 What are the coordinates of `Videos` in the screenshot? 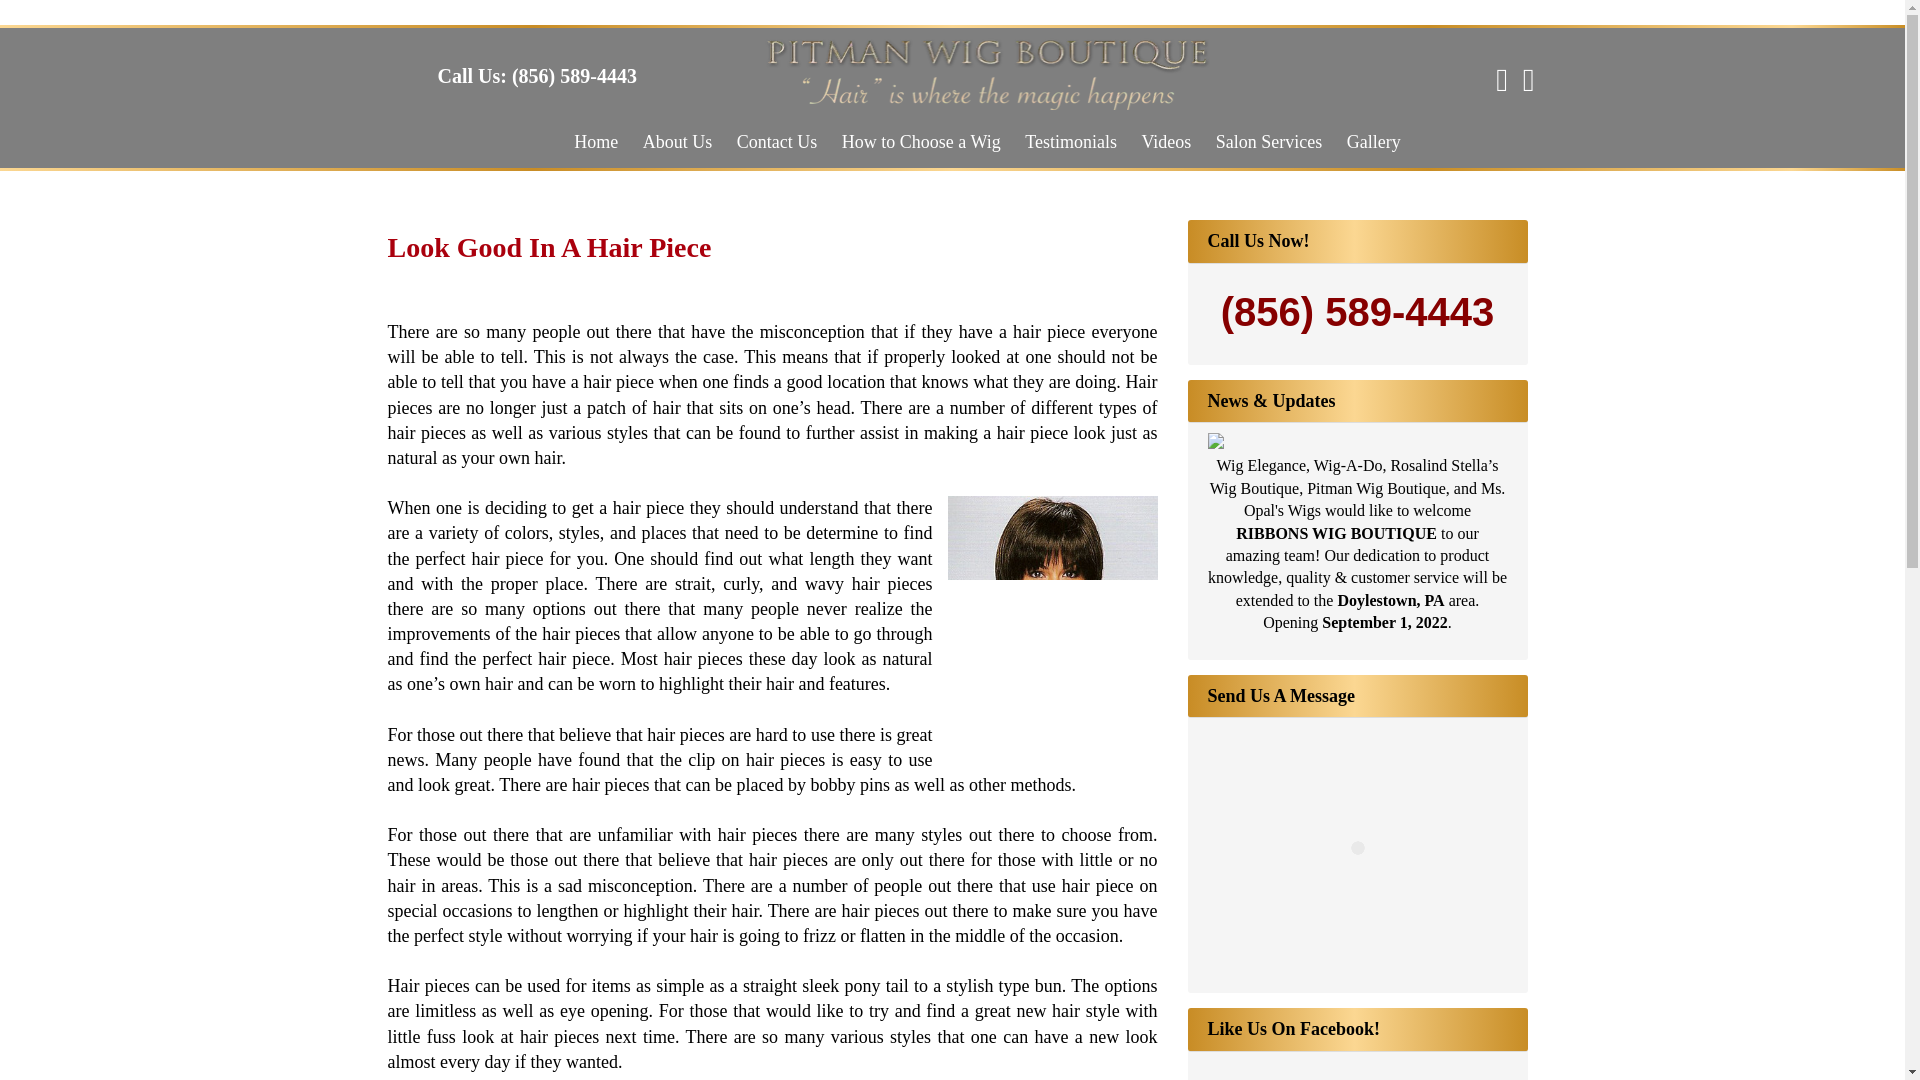 It's located at (1166, 142).